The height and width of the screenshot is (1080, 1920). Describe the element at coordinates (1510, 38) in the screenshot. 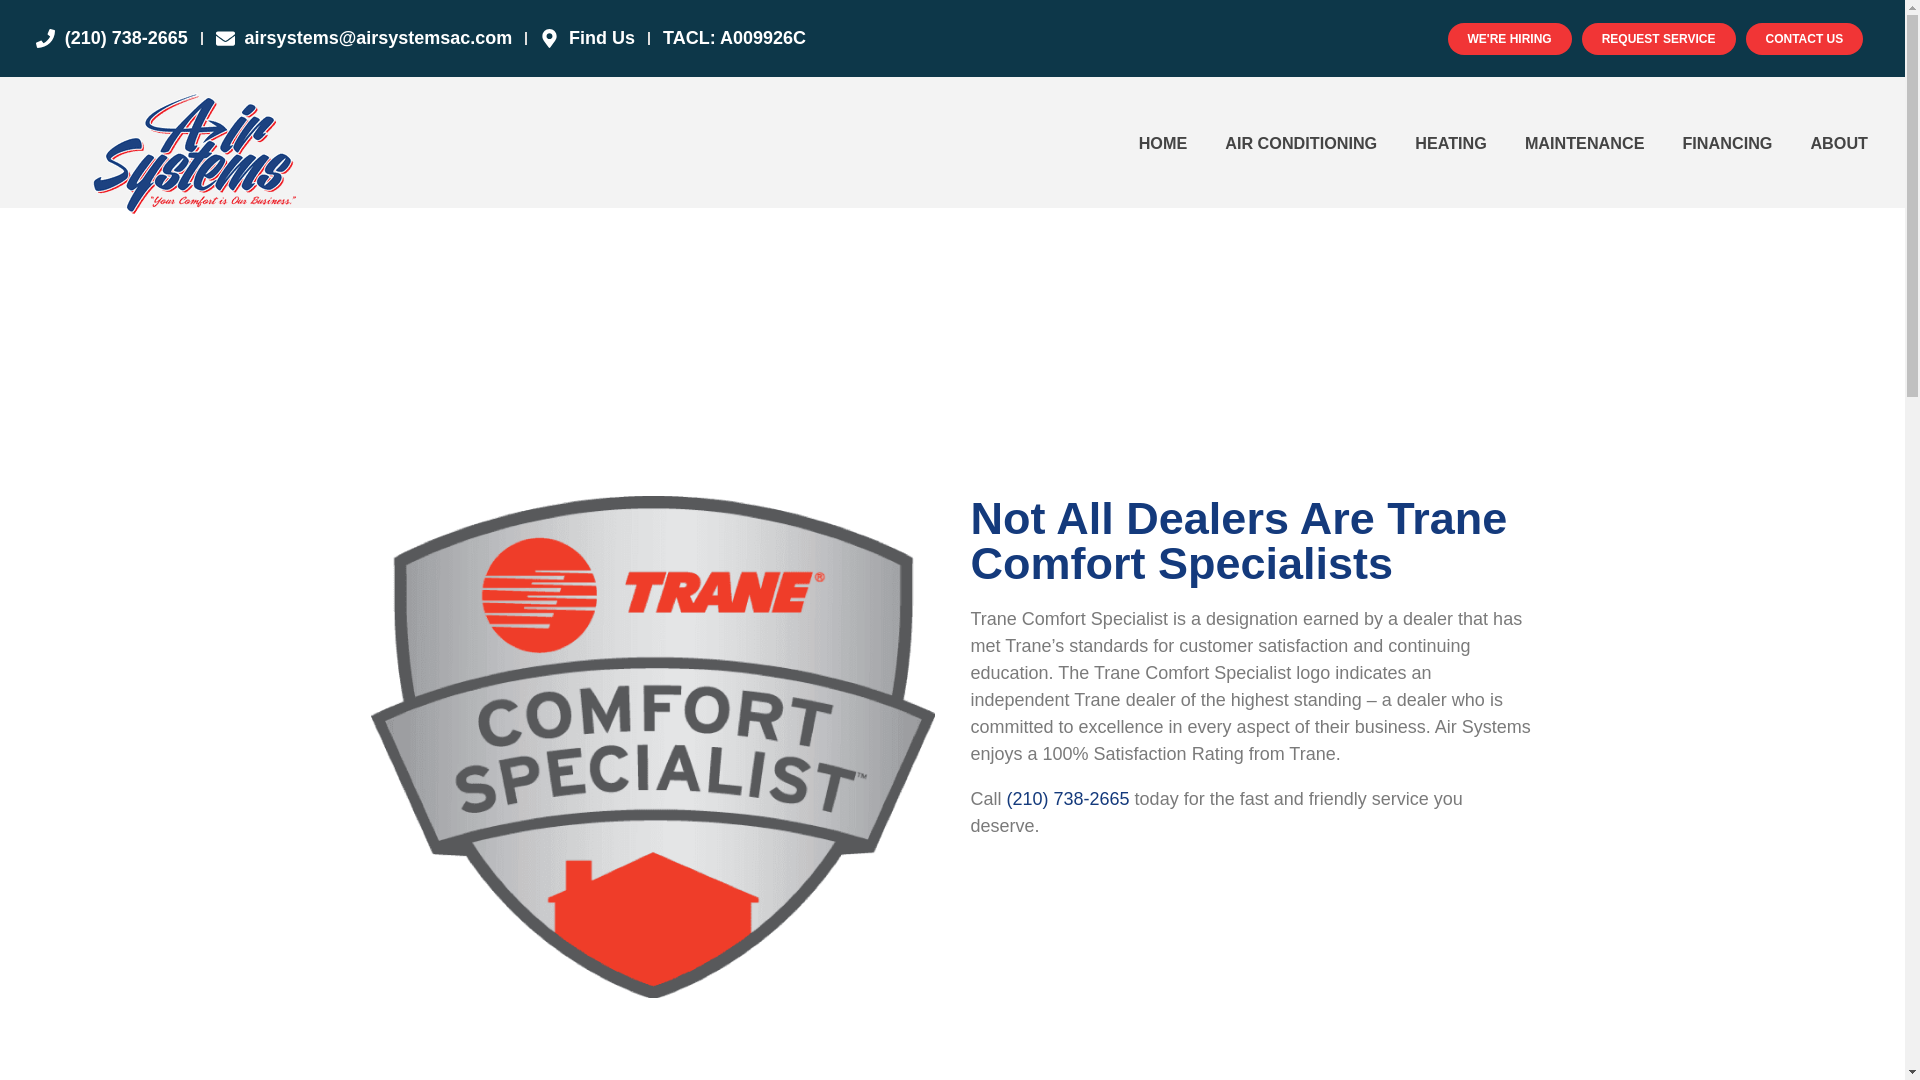

I see `WE'RE HIRING` at that location.